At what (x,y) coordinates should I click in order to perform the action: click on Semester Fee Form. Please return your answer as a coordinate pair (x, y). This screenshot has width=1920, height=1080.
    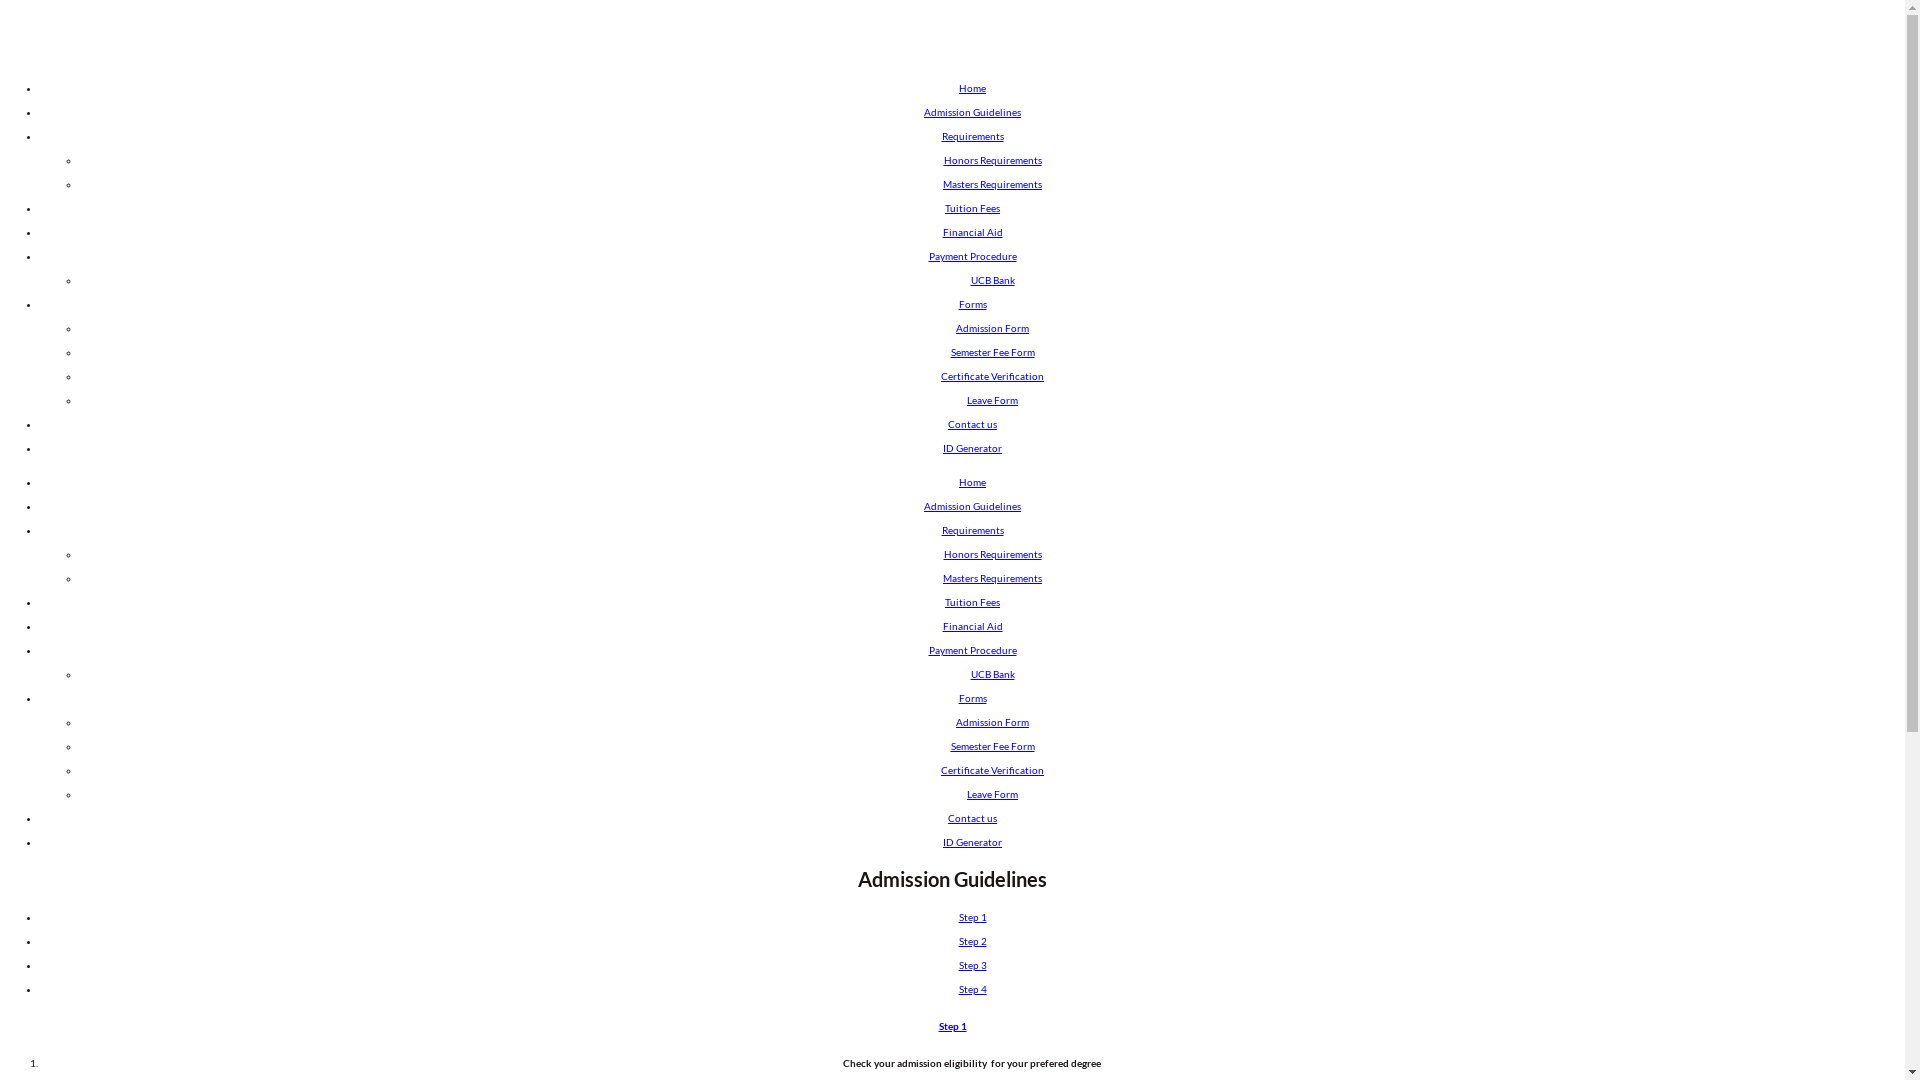
    Looking at the image, I should click on (992, 746).